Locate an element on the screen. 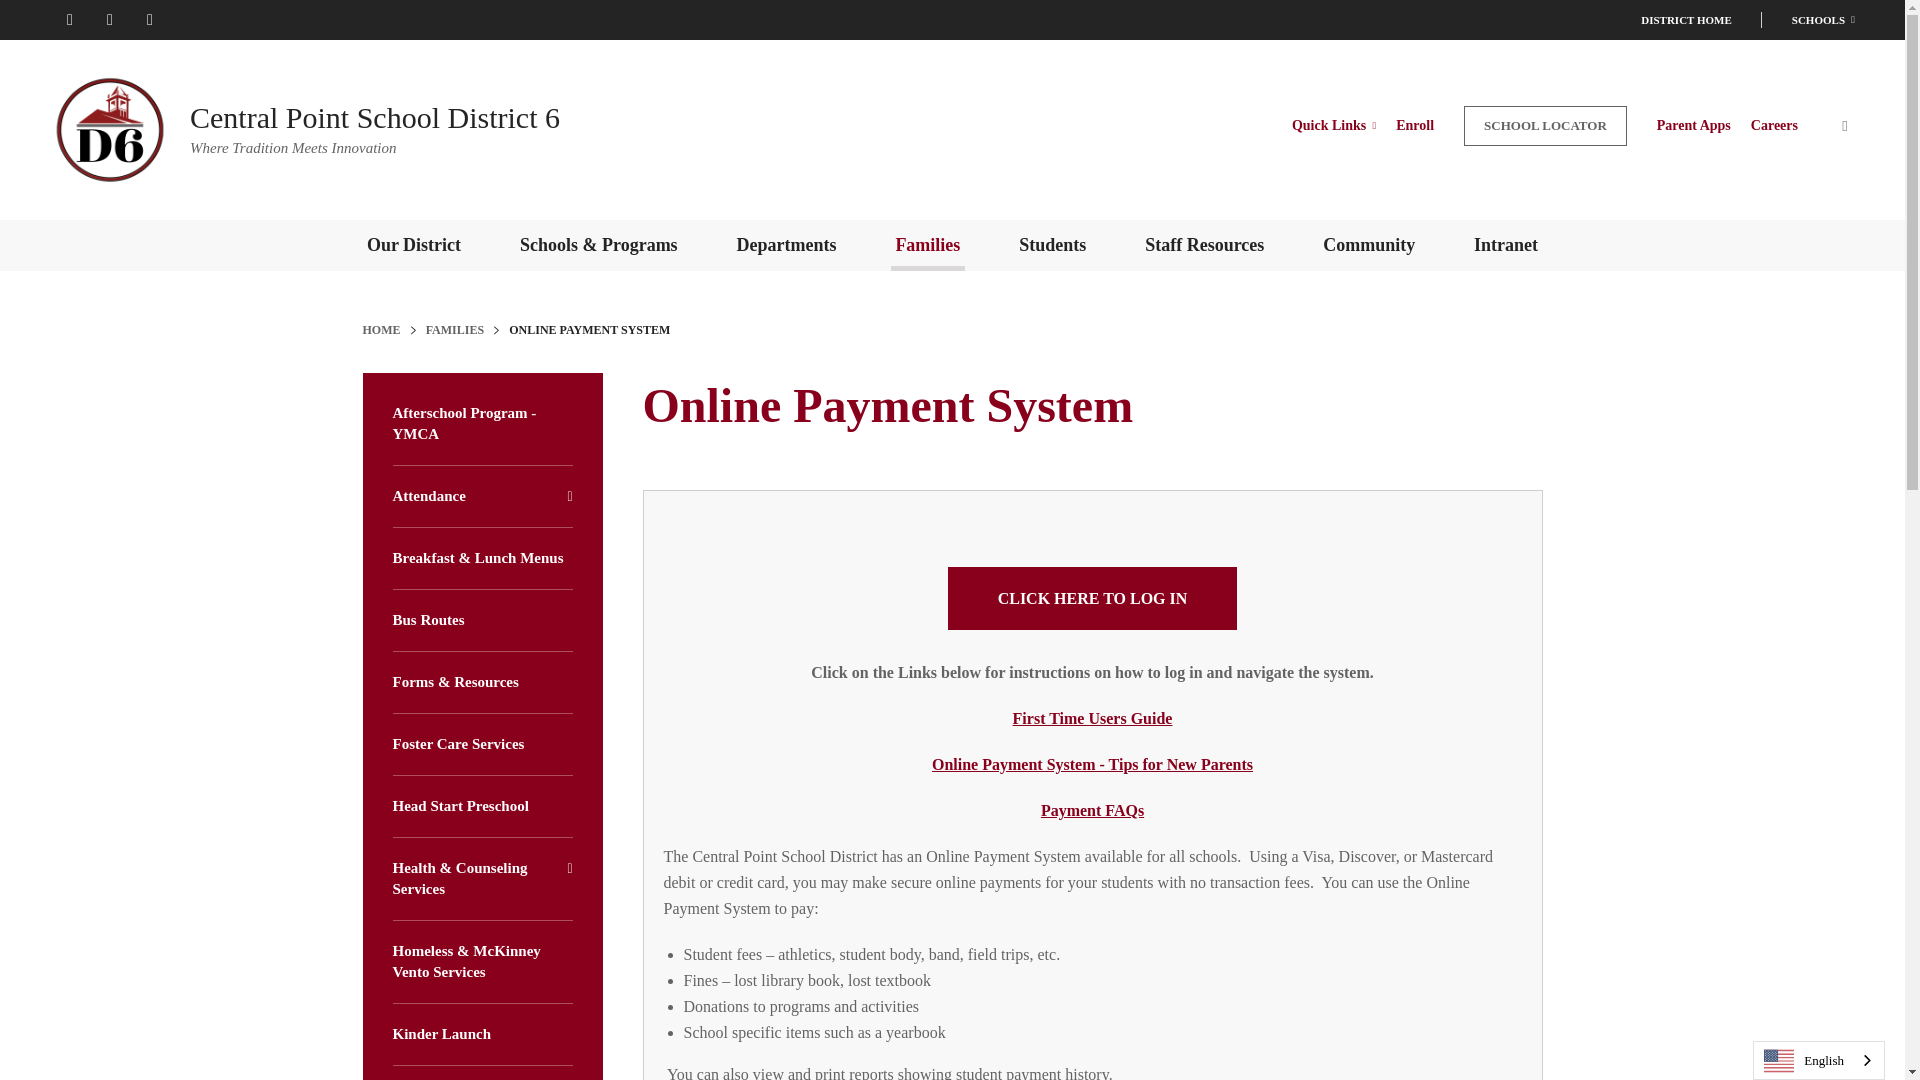  Online Payment System is located at coordinates (1093, 598).